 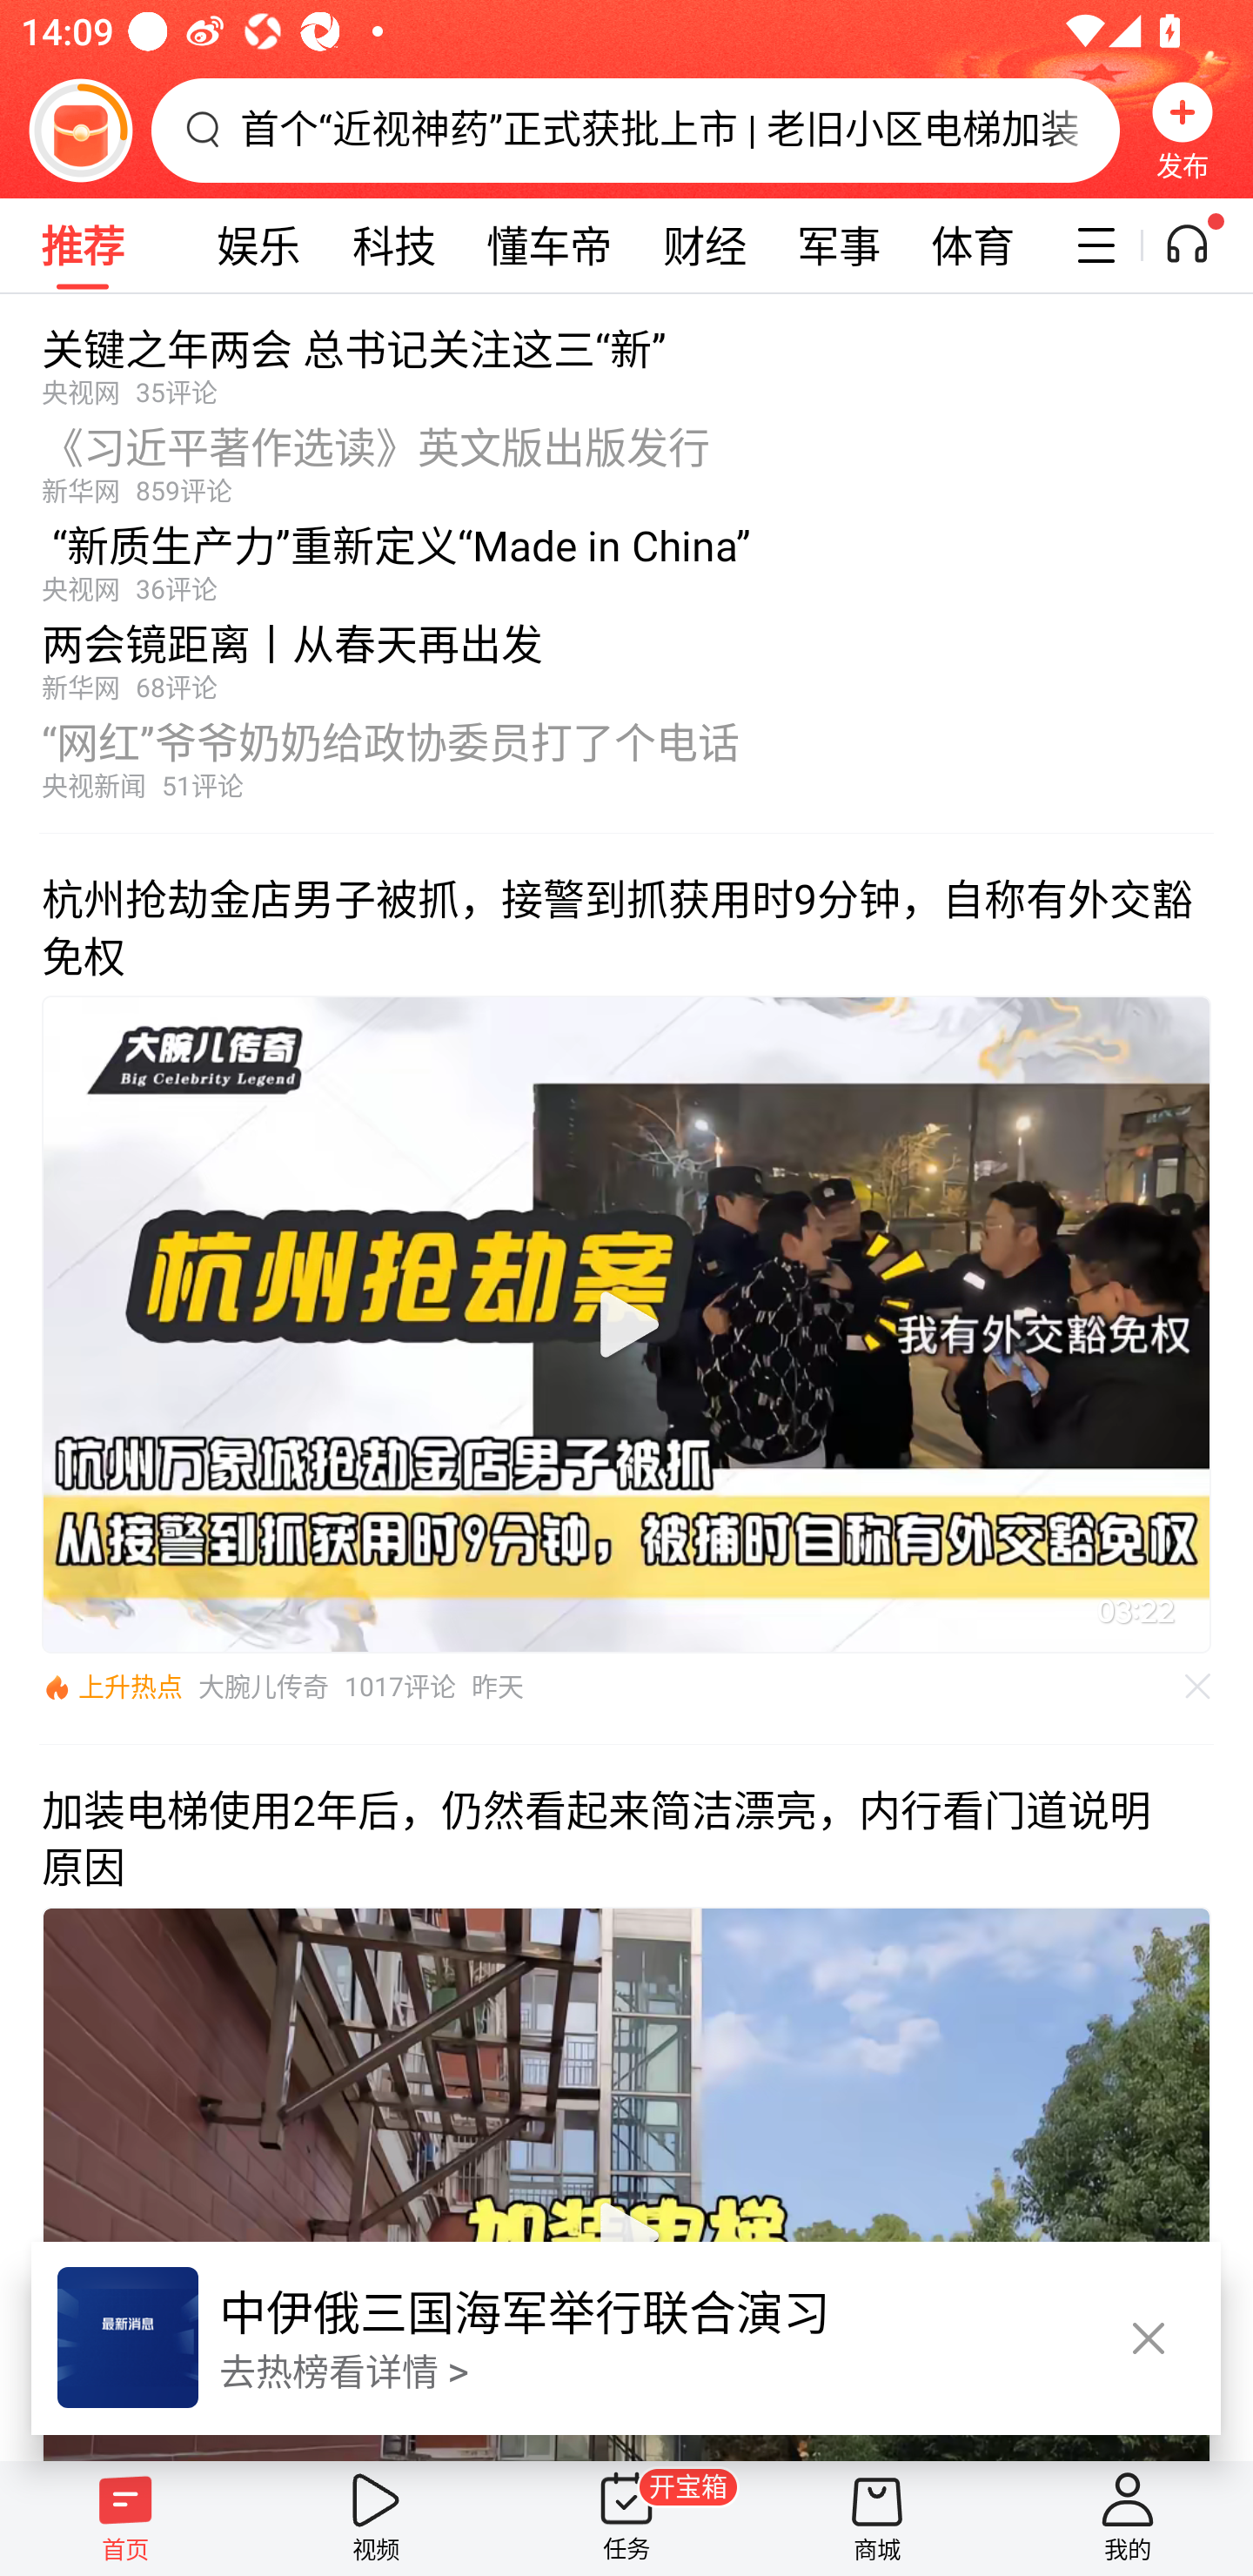 I want to click on 任务 开宝箱, so click(x=626, y=2518).